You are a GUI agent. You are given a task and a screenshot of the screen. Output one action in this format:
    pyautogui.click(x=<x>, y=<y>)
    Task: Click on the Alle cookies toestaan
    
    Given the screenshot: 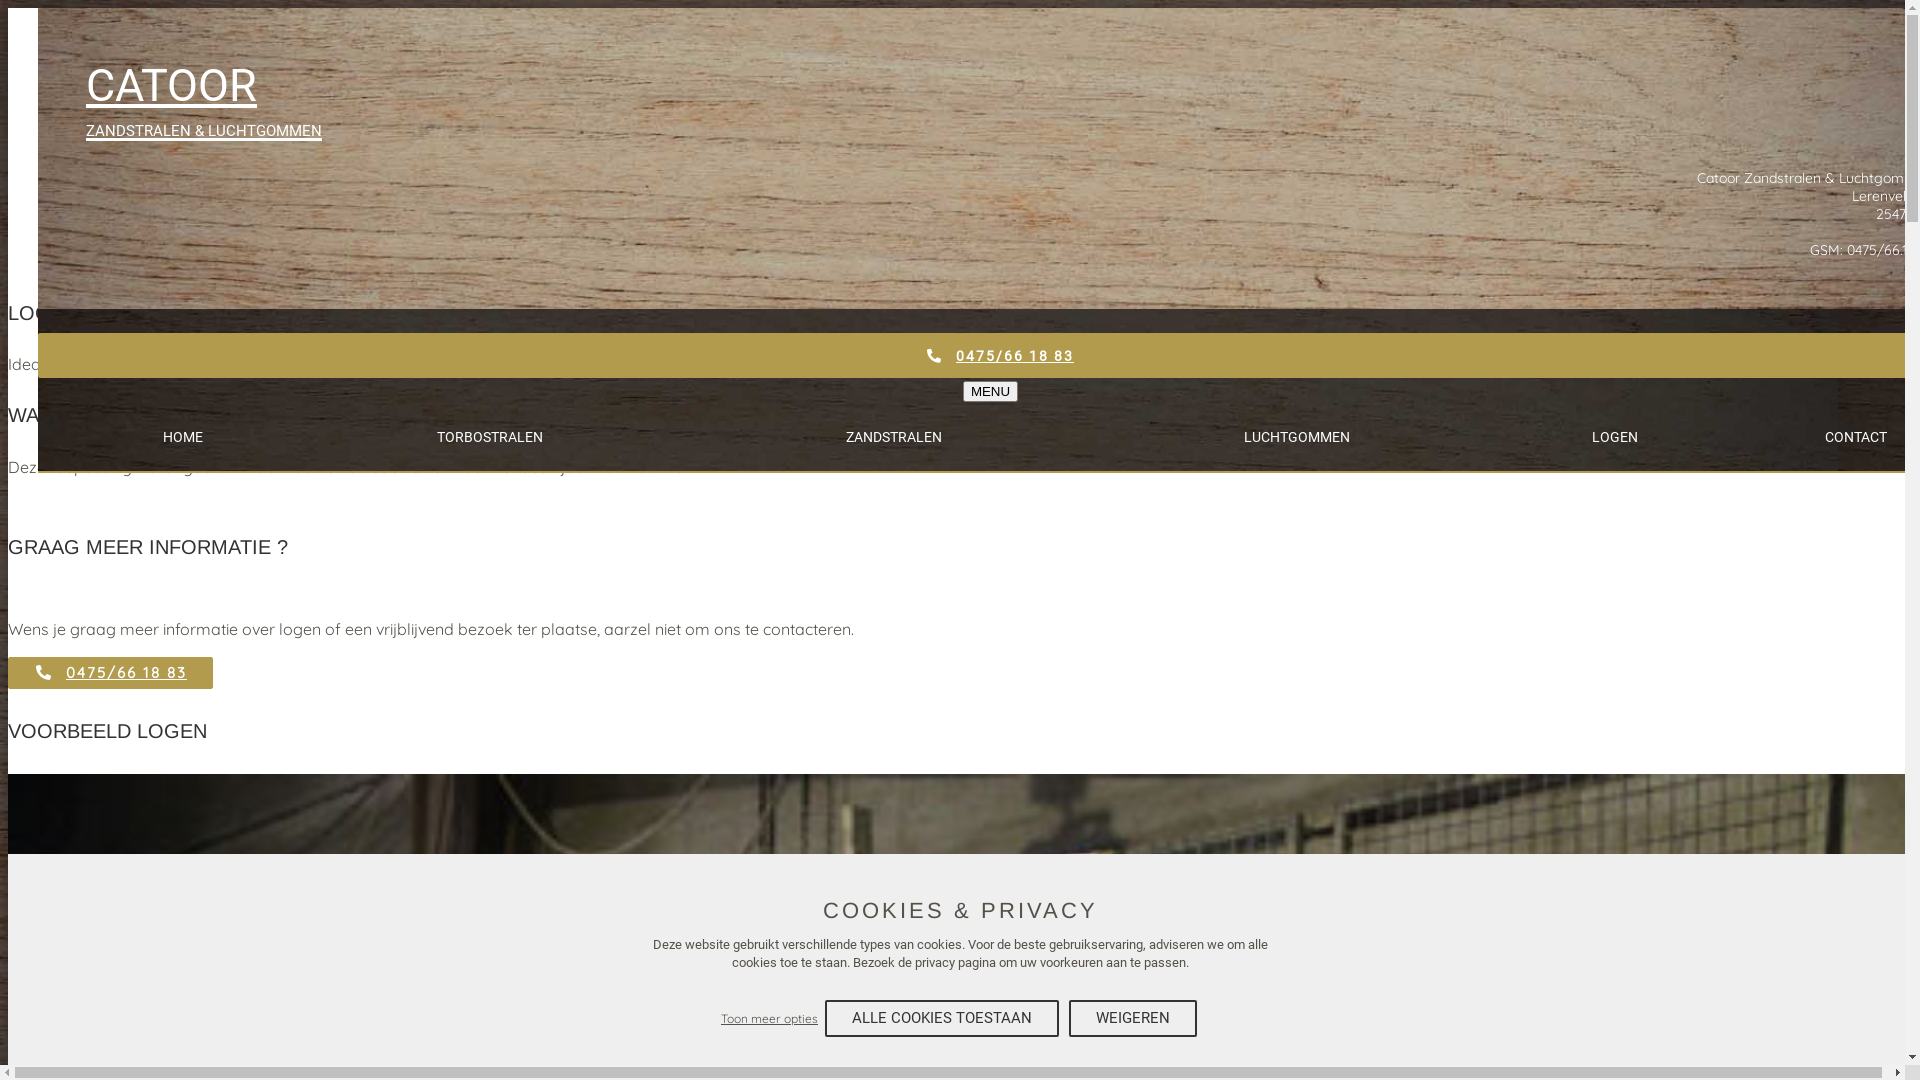 What is the action you would take?
    pyautogui.click(x=942, y=1018)
    